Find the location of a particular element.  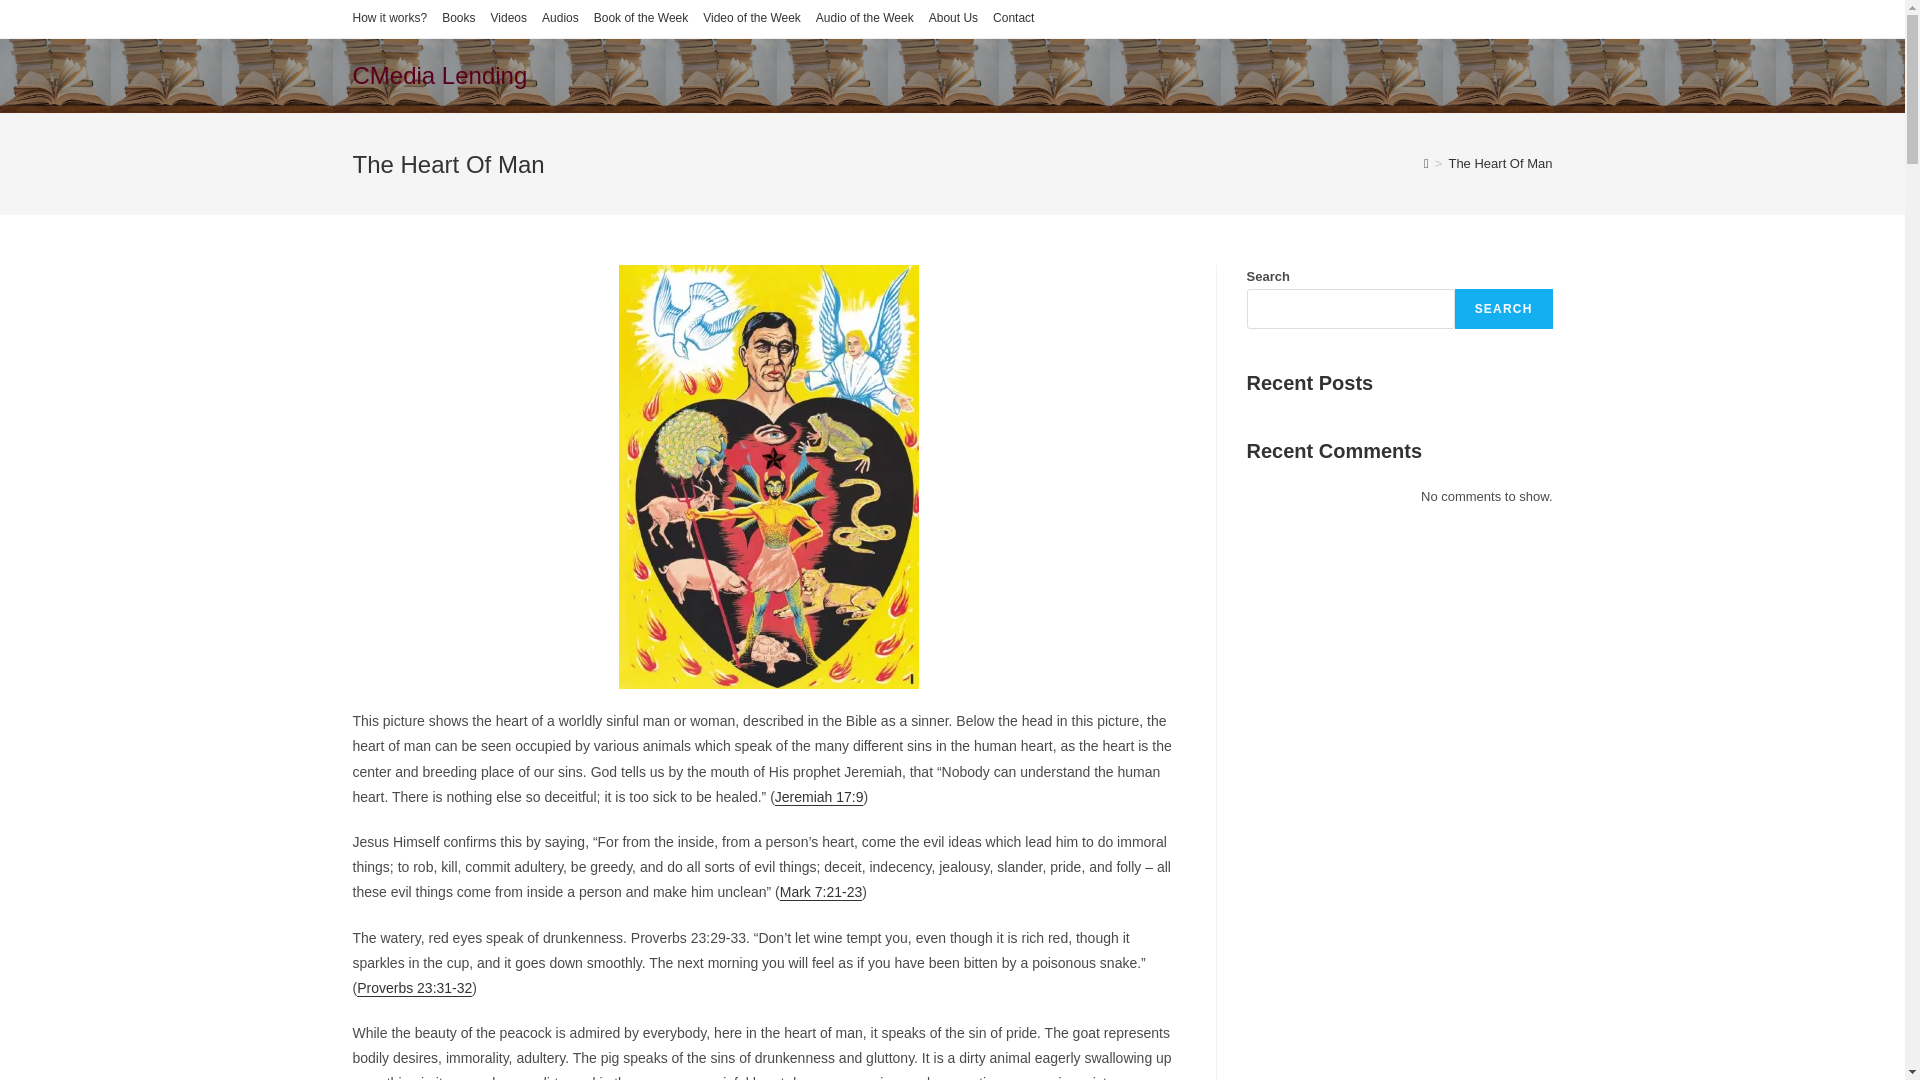

How it works? is located at coordinates (388, 18).